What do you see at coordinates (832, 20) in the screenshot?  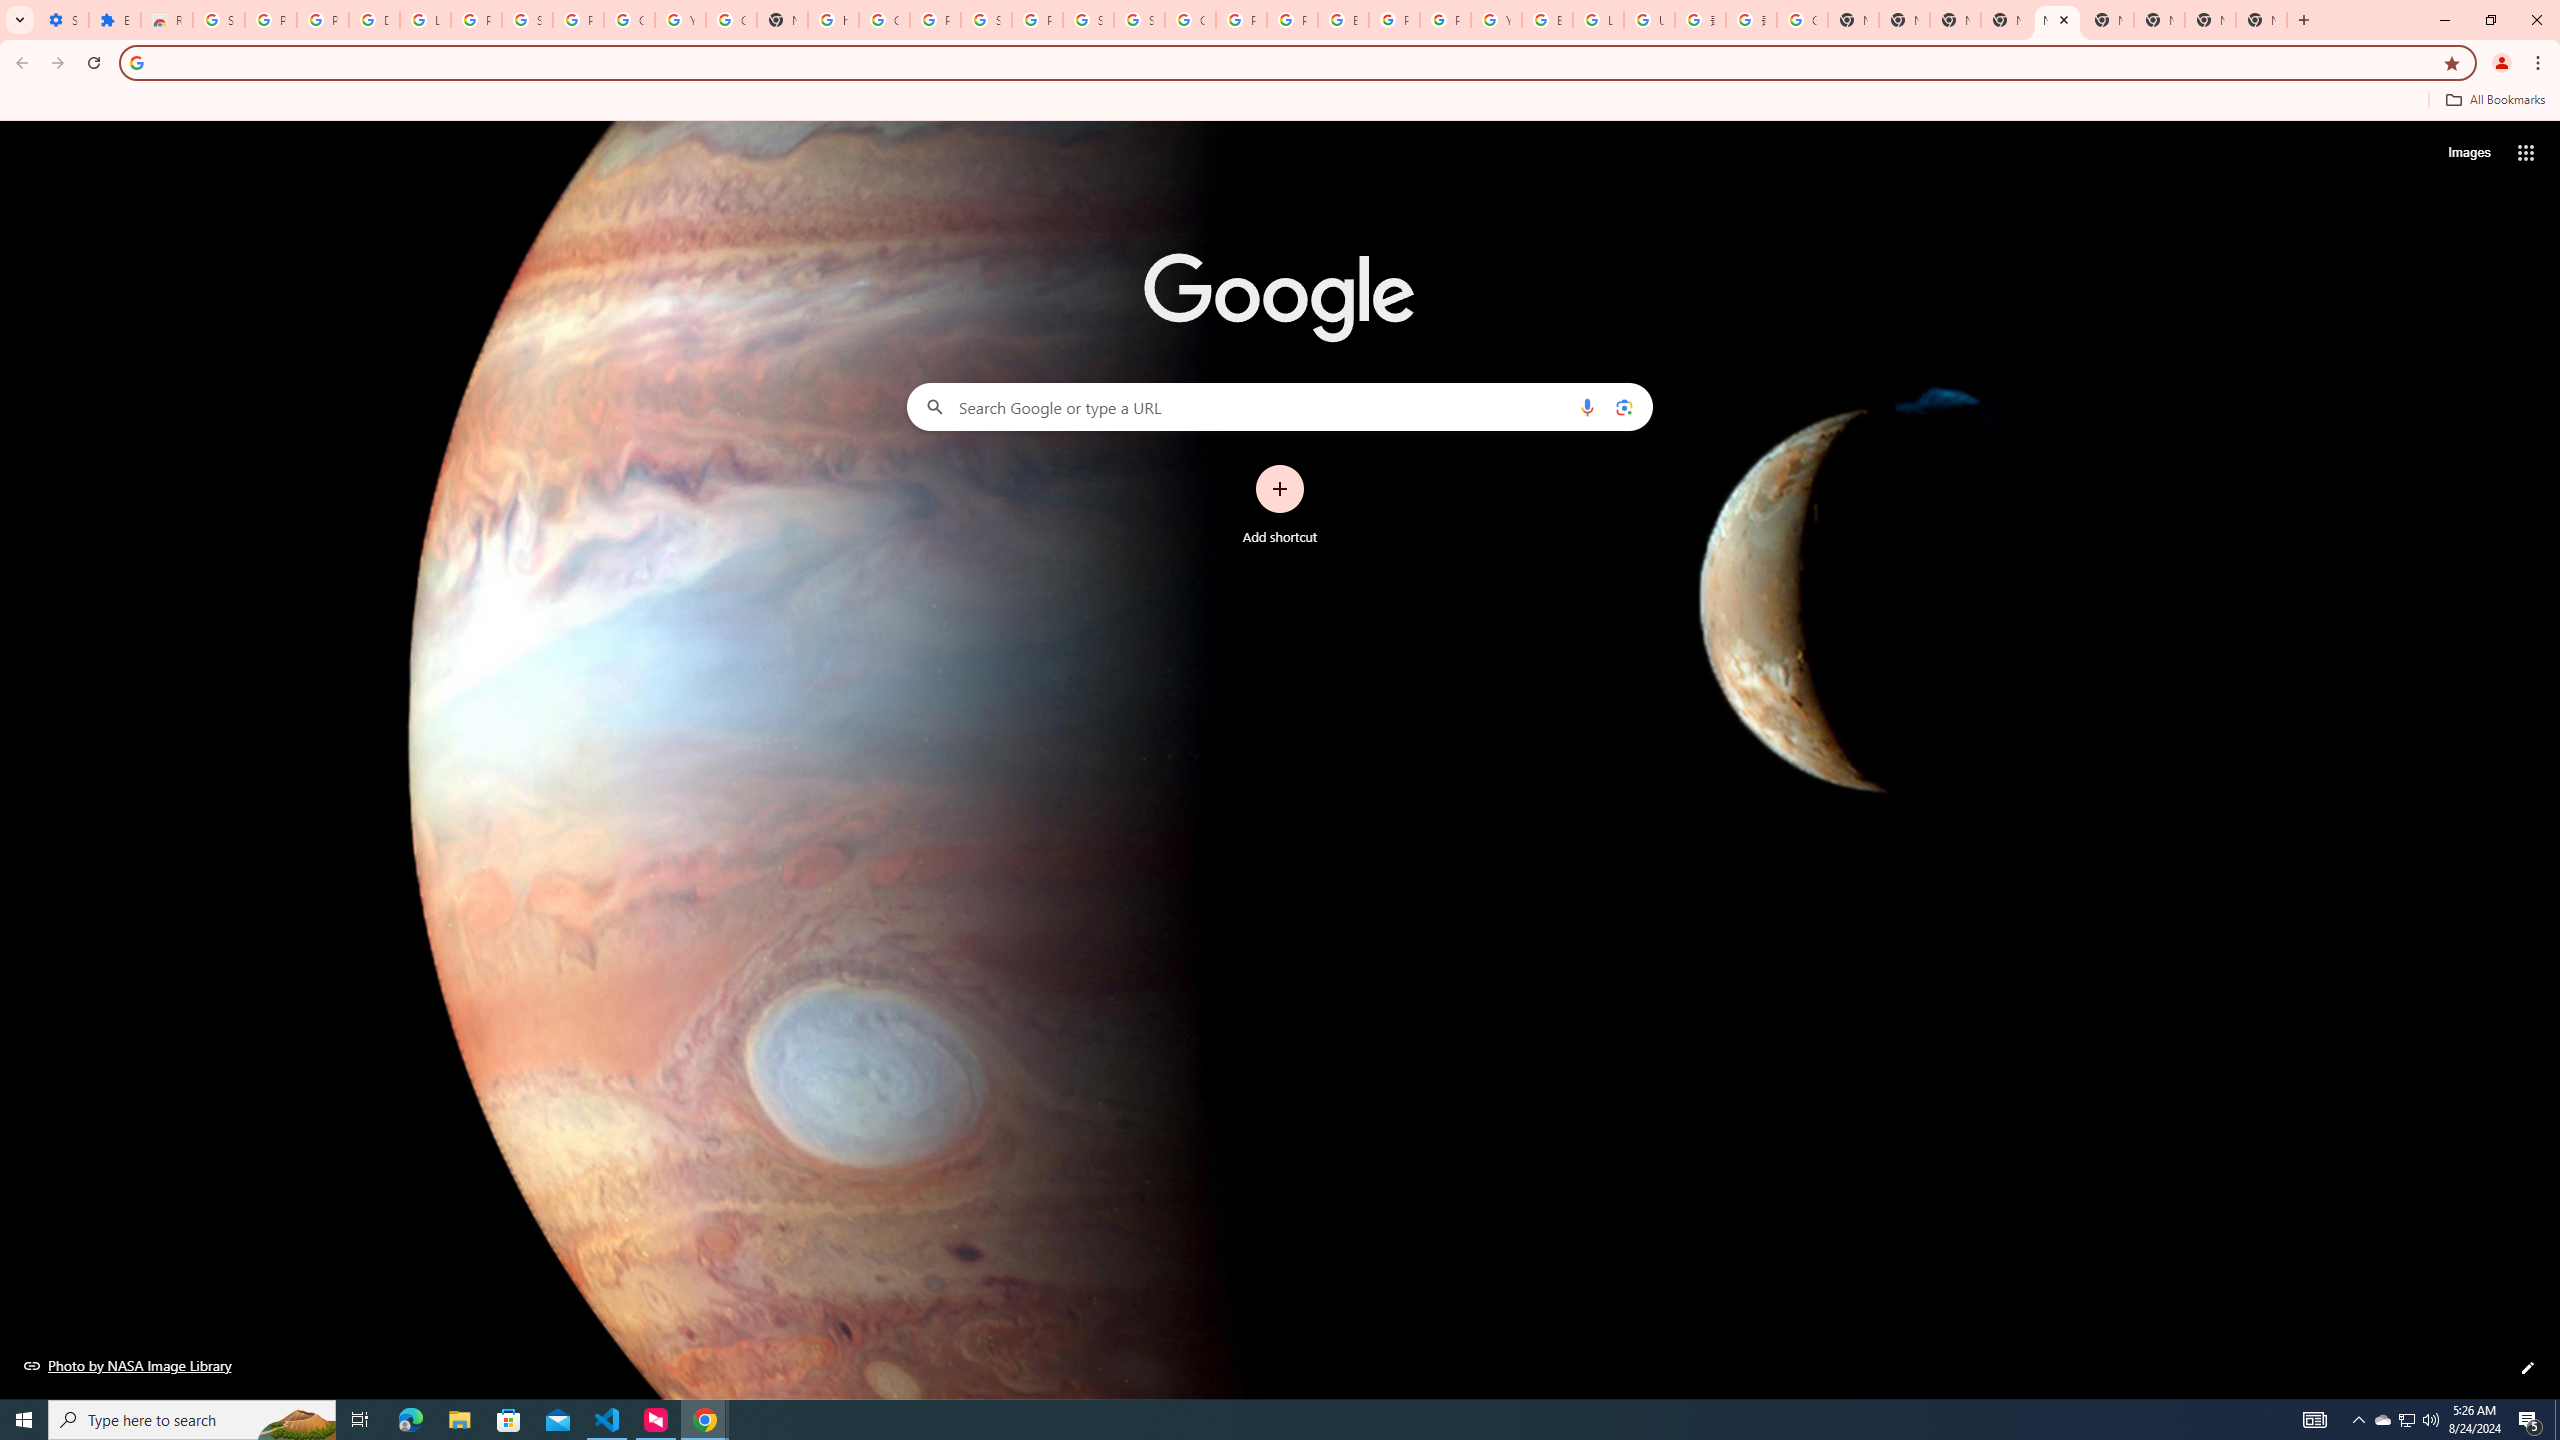 I see `https://scholar.google.com/` at bounding box center [832, 20].